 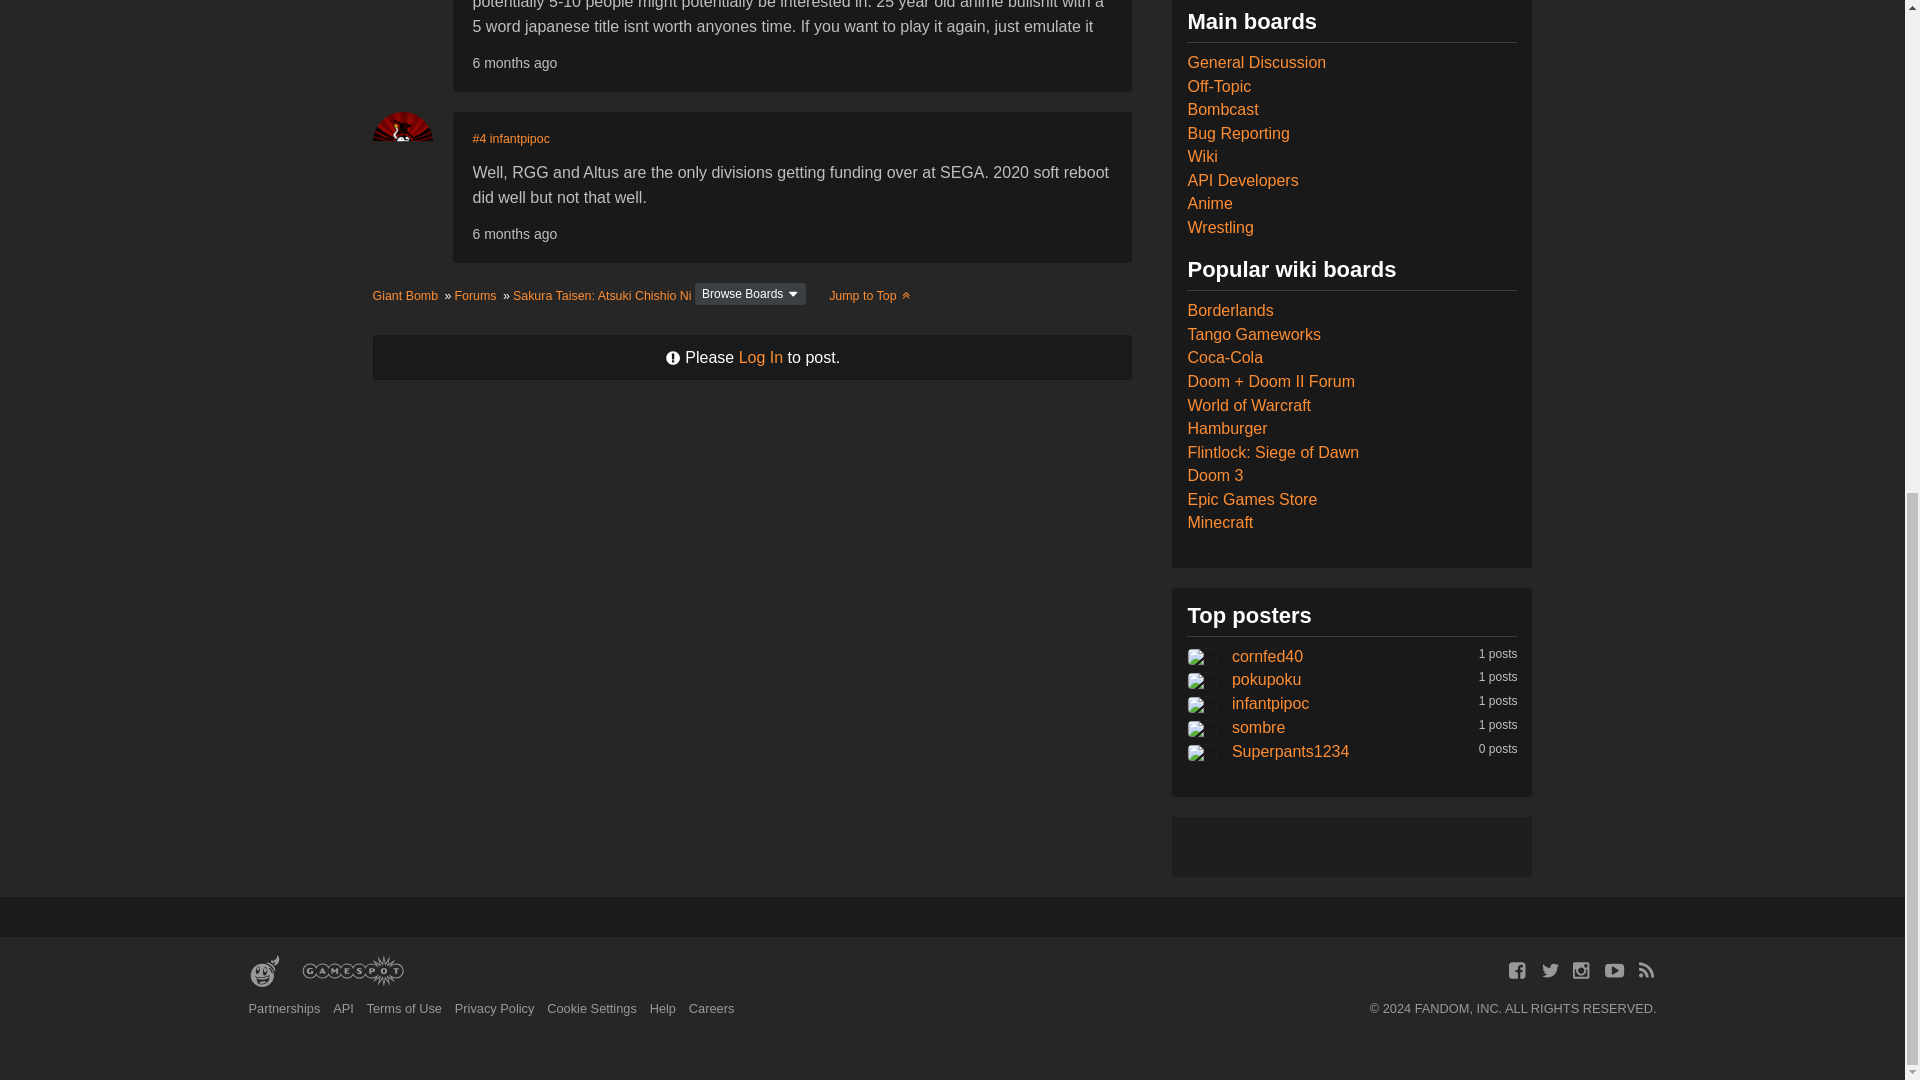 I want to click on GameSpot, so click(x=352, y=972).